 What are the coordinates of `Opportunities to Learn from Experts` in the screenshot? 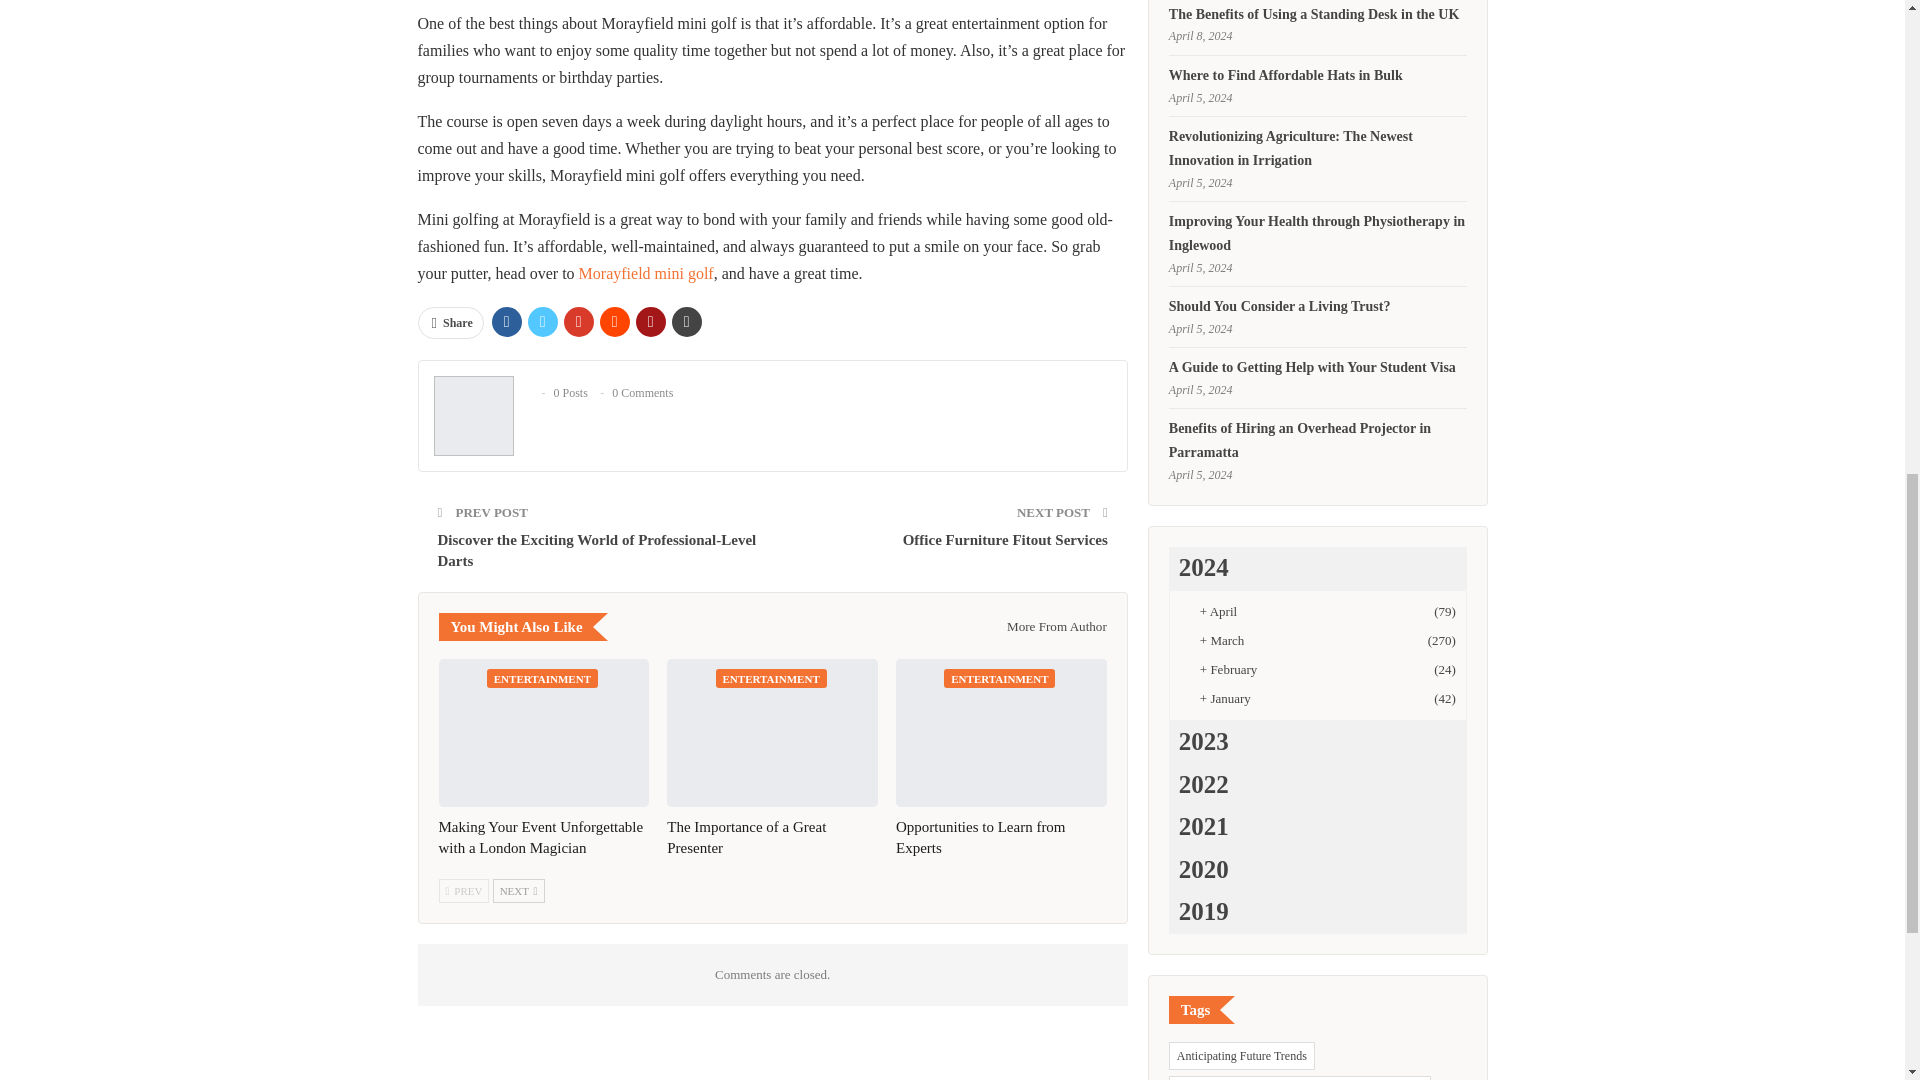 It's located at (980, 837).